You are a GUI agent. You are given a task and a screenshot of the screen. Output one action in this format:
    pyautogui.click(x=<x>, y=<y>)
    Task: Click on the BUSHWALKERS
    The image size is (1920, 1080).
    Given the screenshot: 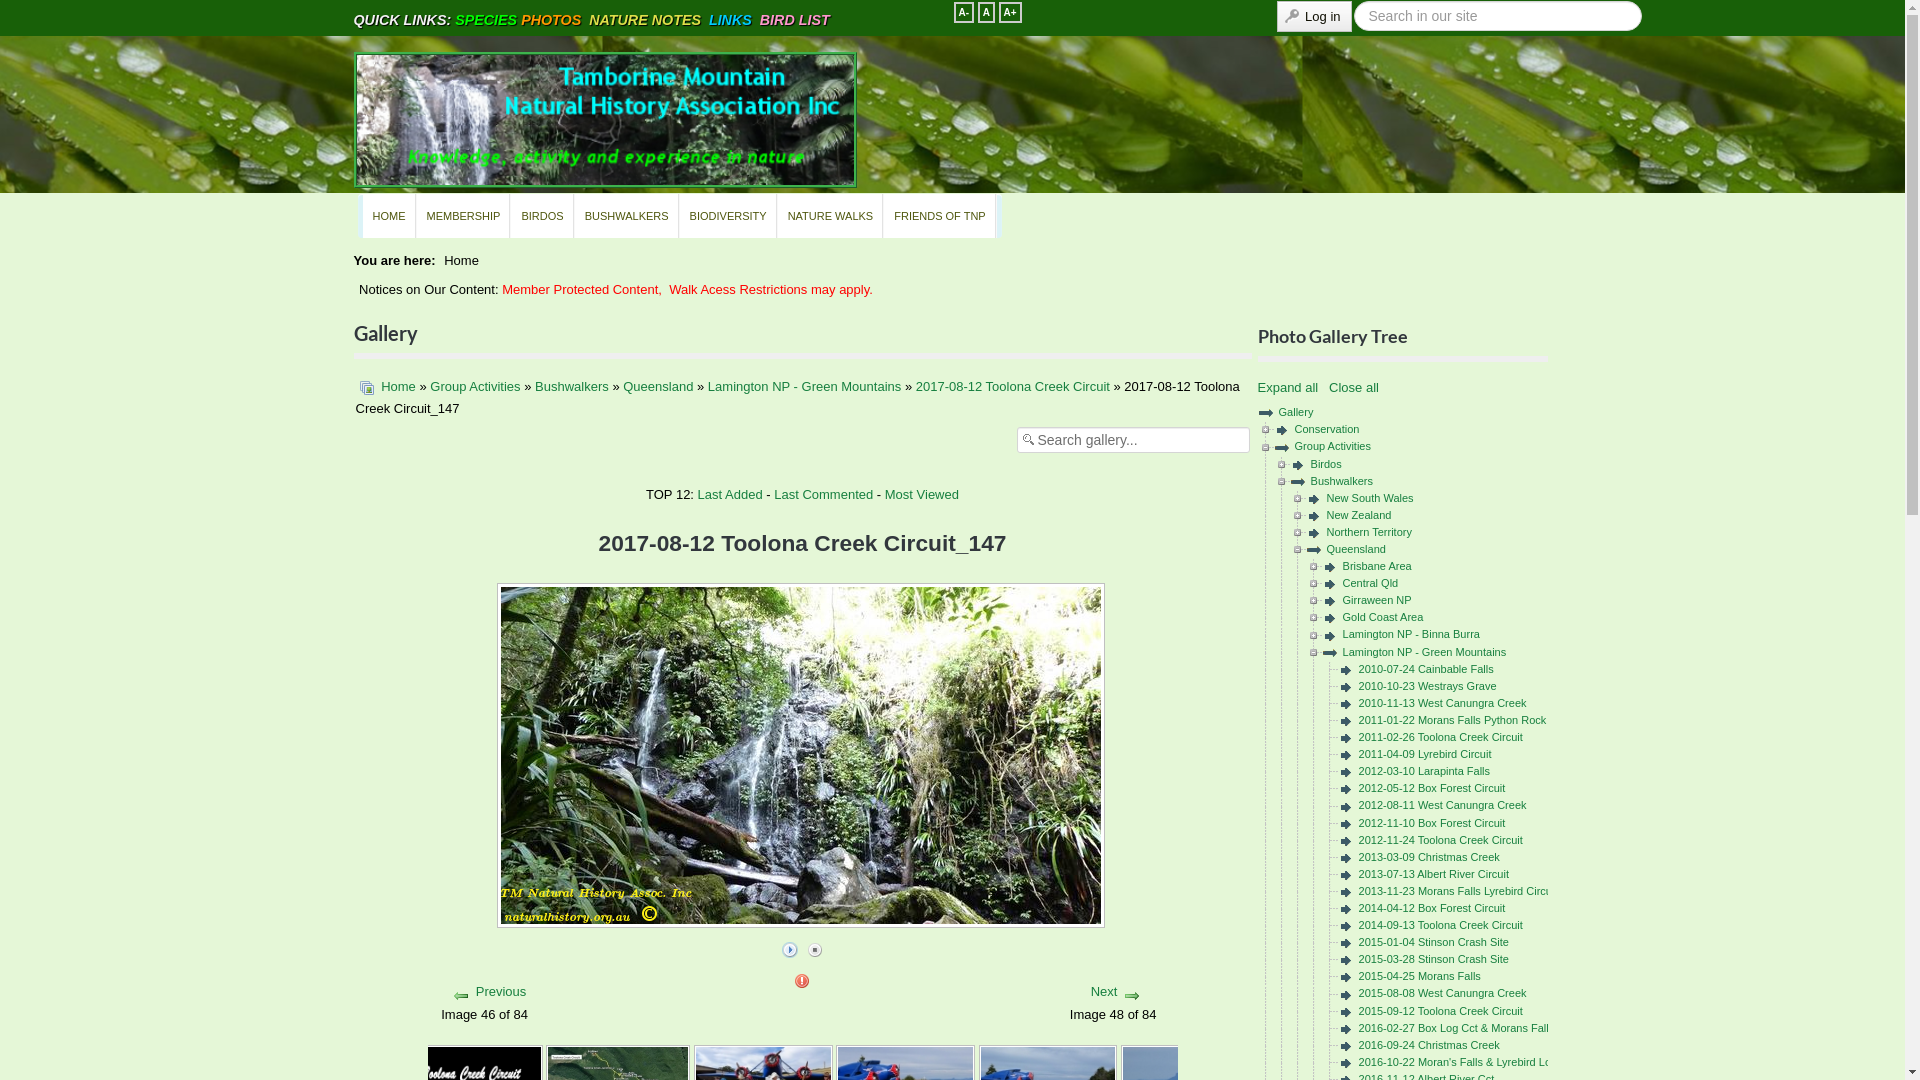 What is the action you would take?
    pyautogui.click(x=628, y=216)
    